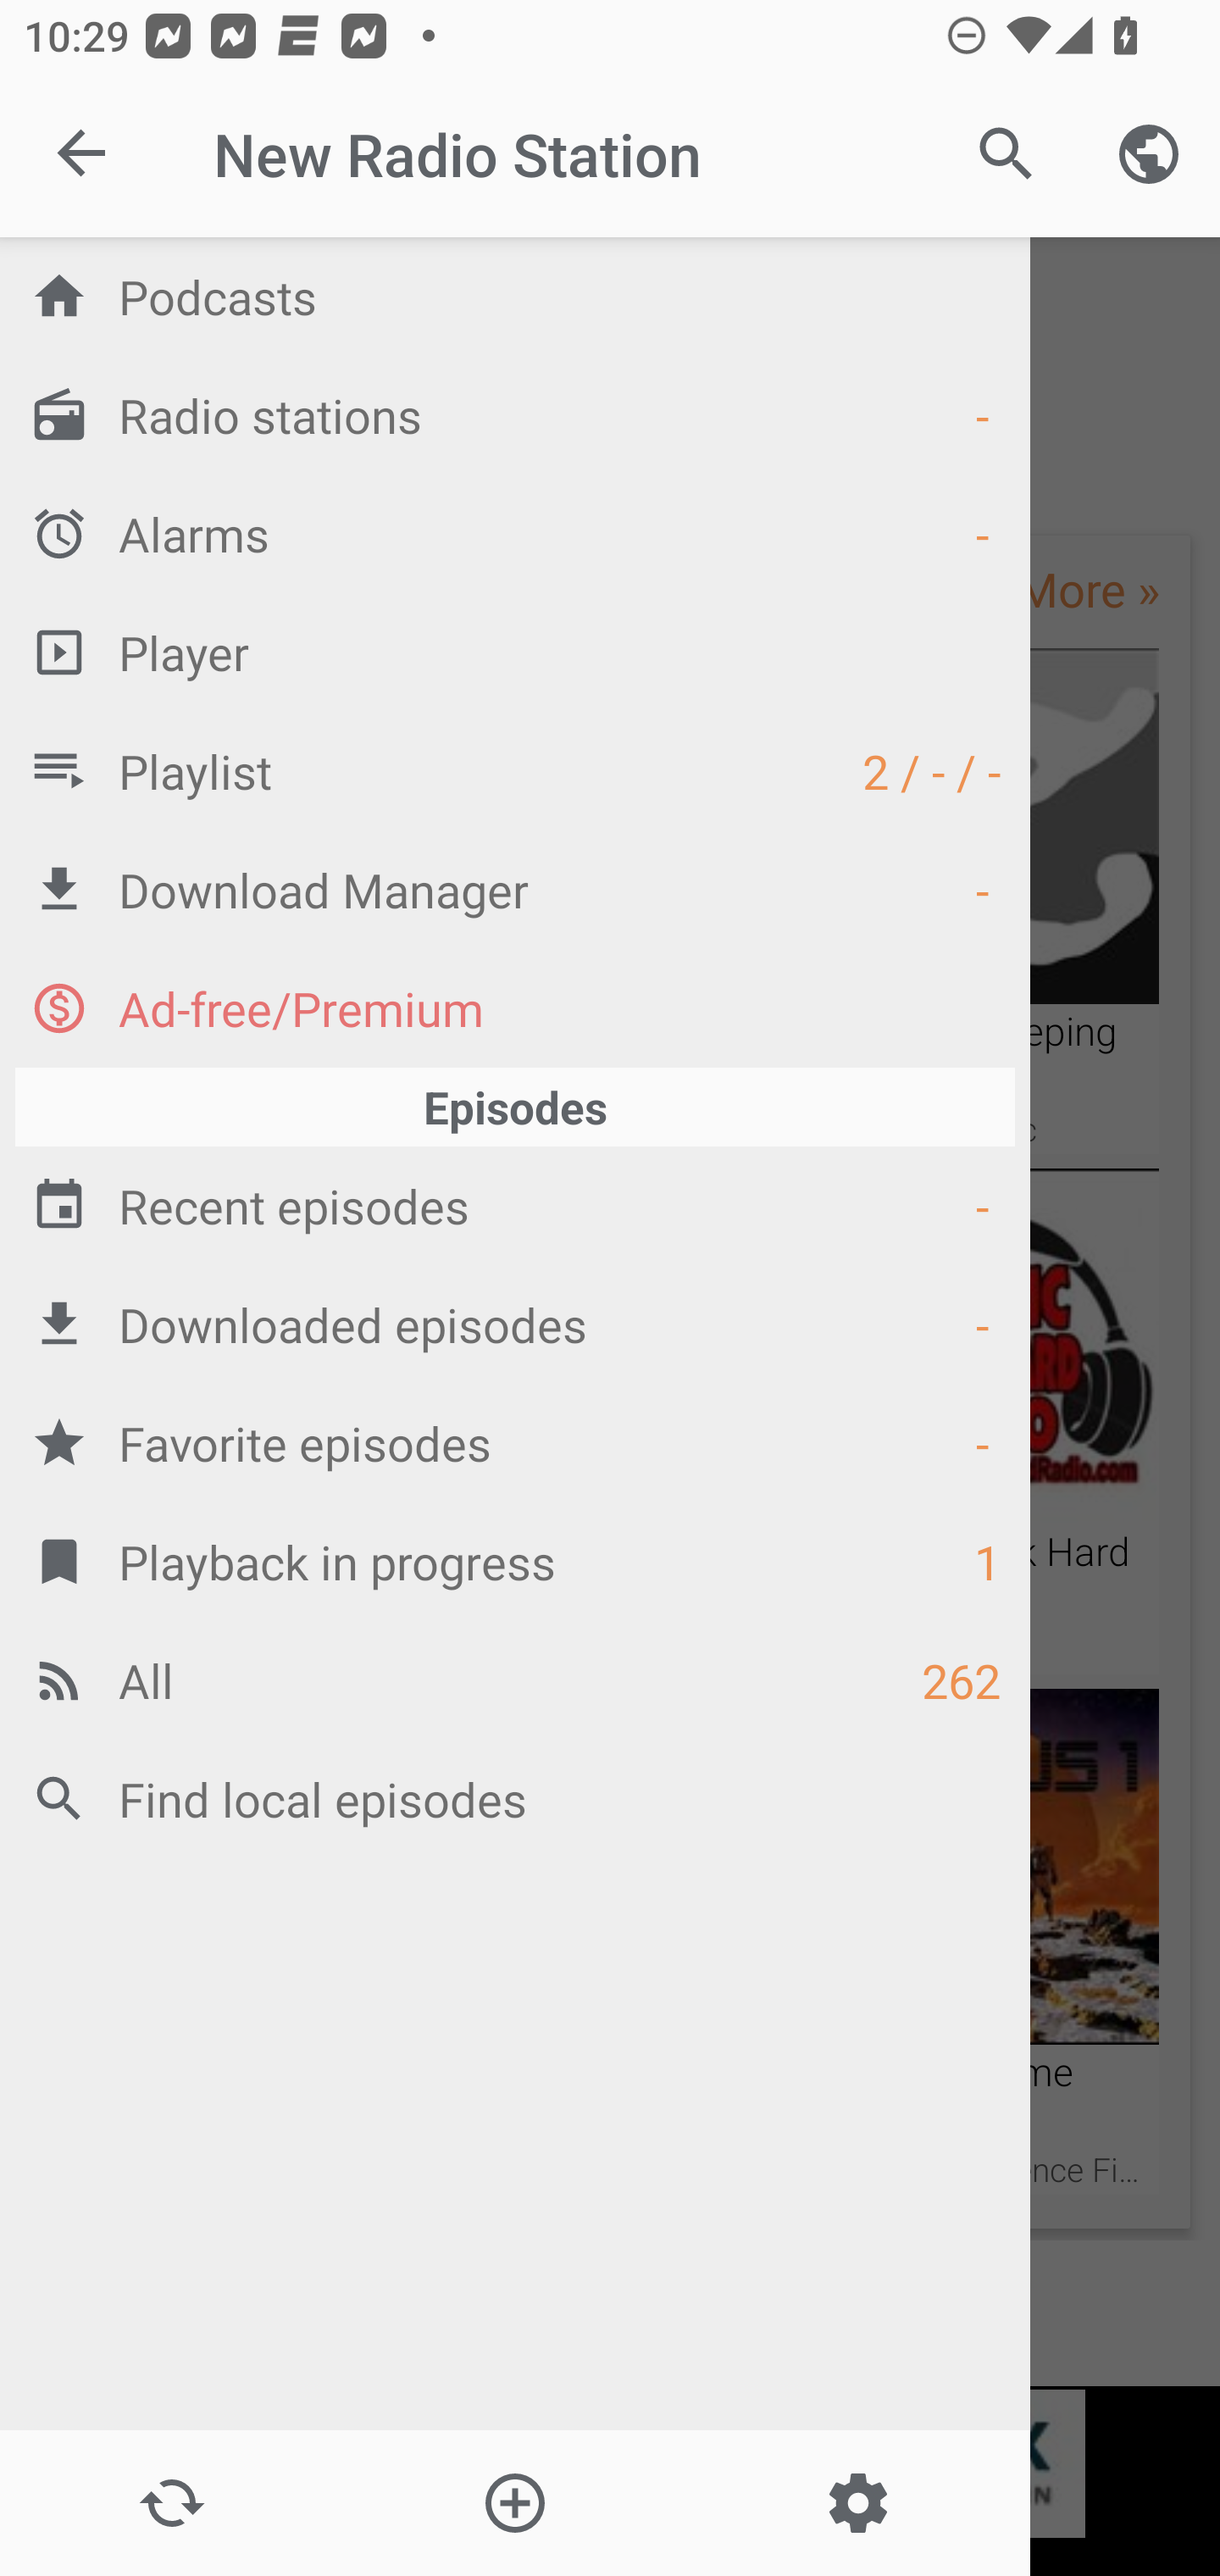 This screenshot has height=2576, width=1220. Describe the element at coordinates (515, 1798) in the screenshot. I see `Find local episodes` at that location.